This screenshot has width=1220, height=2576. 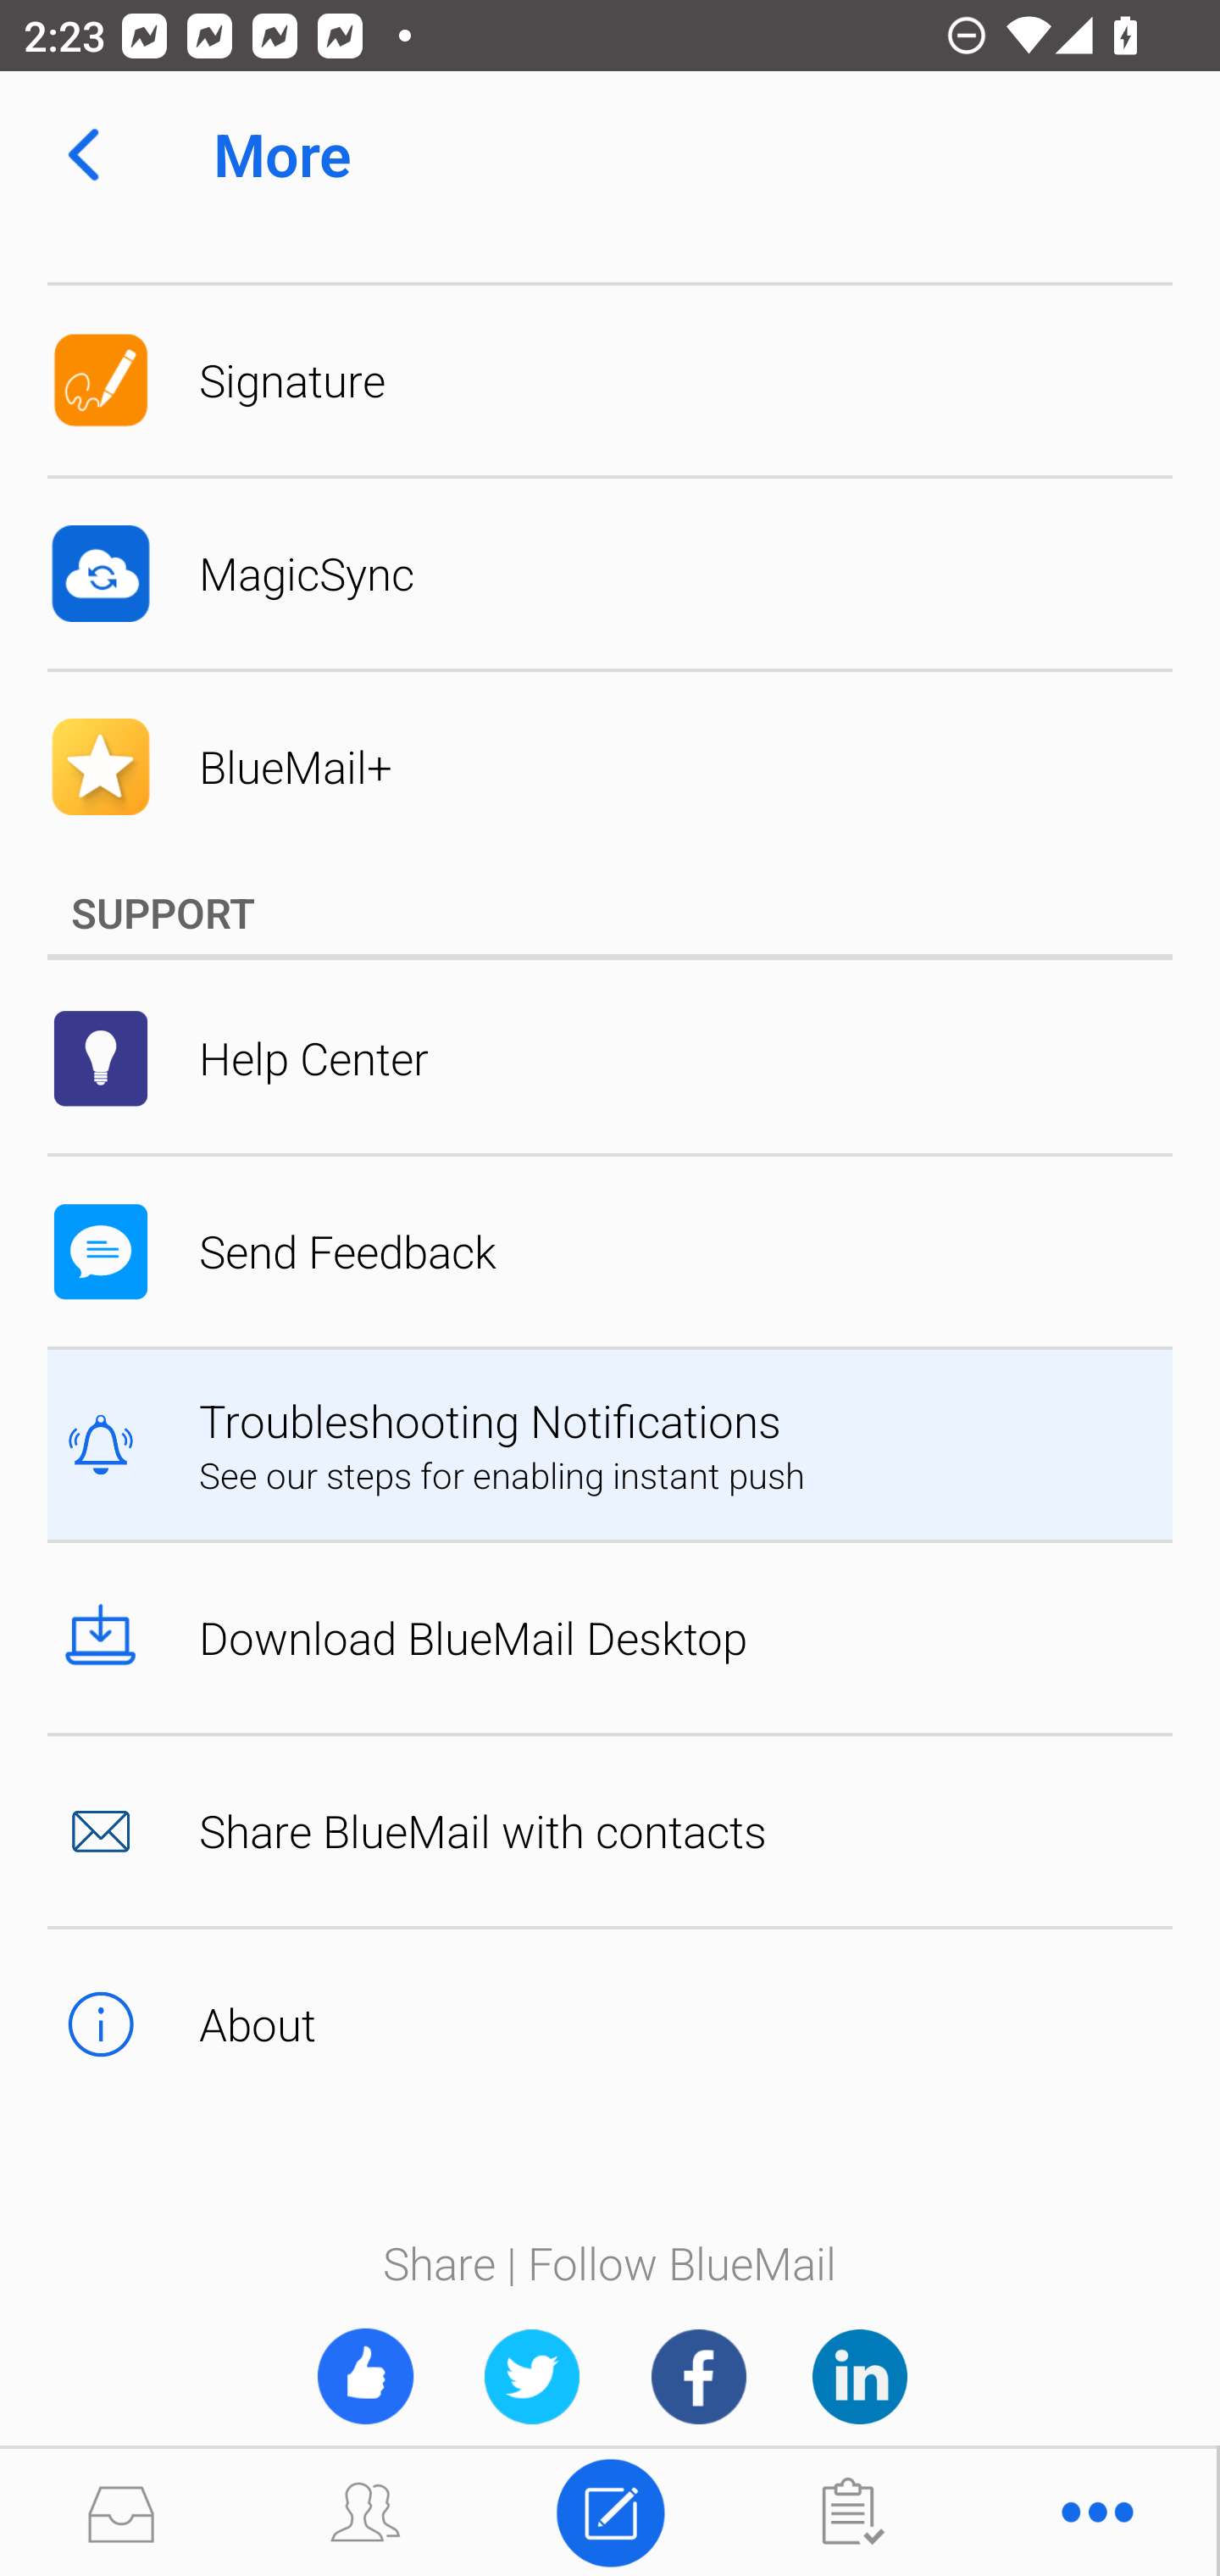 What do you see at coordinates (83, 154) in the screenshot?
I see `Navigate up` at bounding box center [83, 154].